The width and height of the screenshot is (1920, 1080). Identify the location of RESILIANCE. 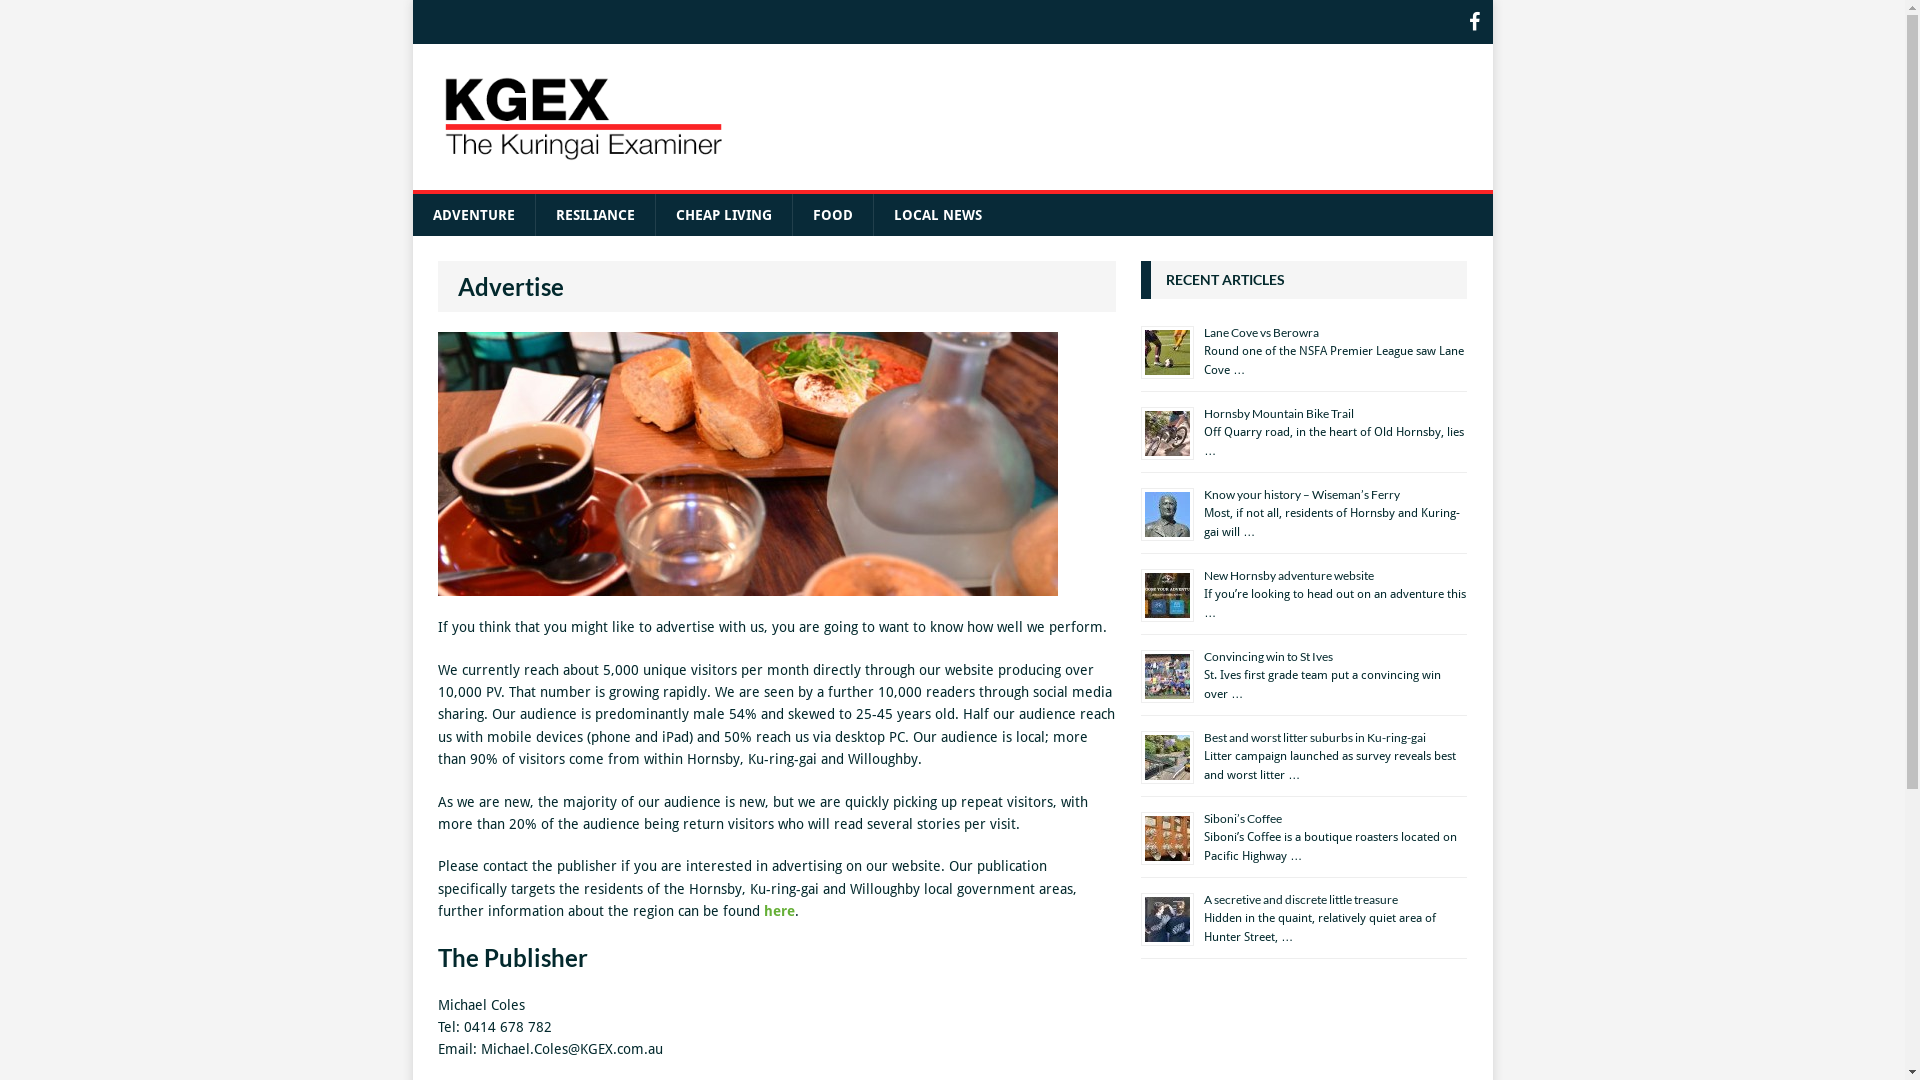
(594, 215).